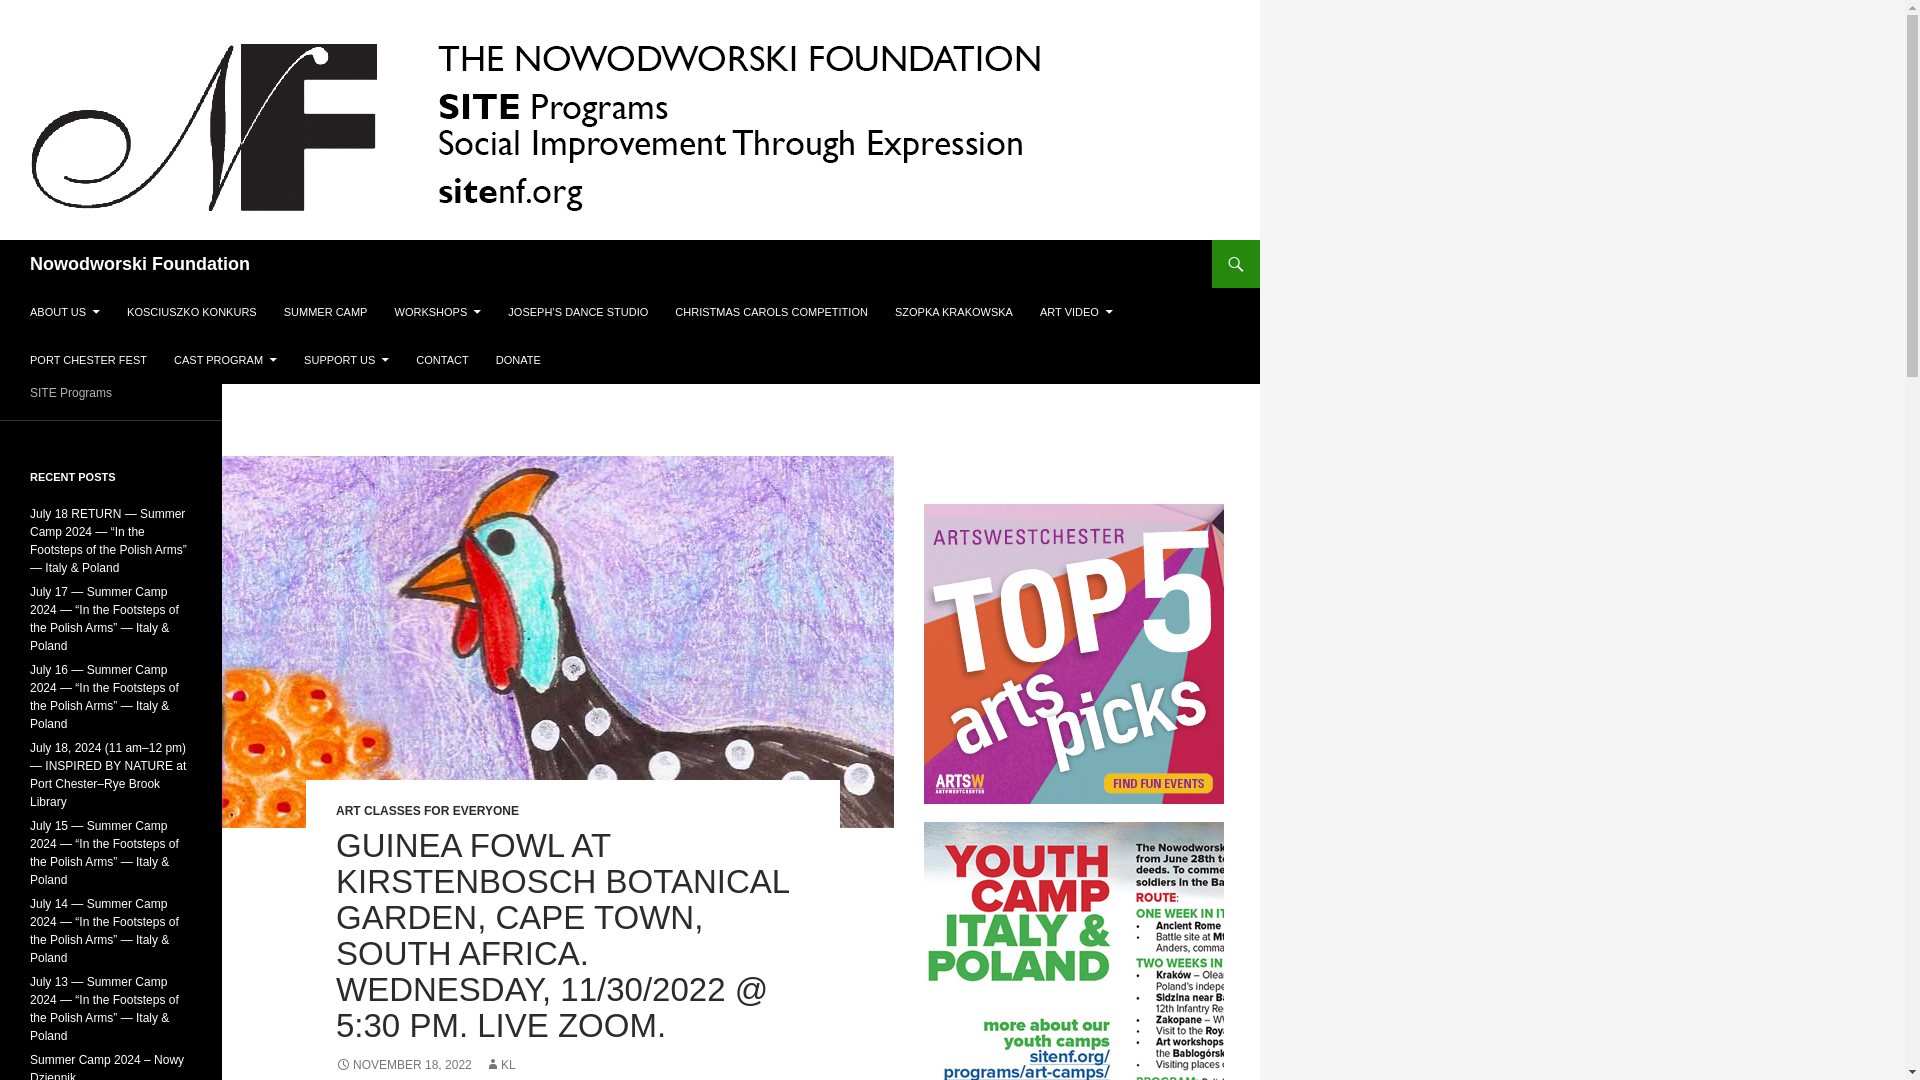  What do you see at coordinates (192, 312) in the screenshot?
I see `KOSCIUSZKO KONKURS` at bounding box center [192, 312].